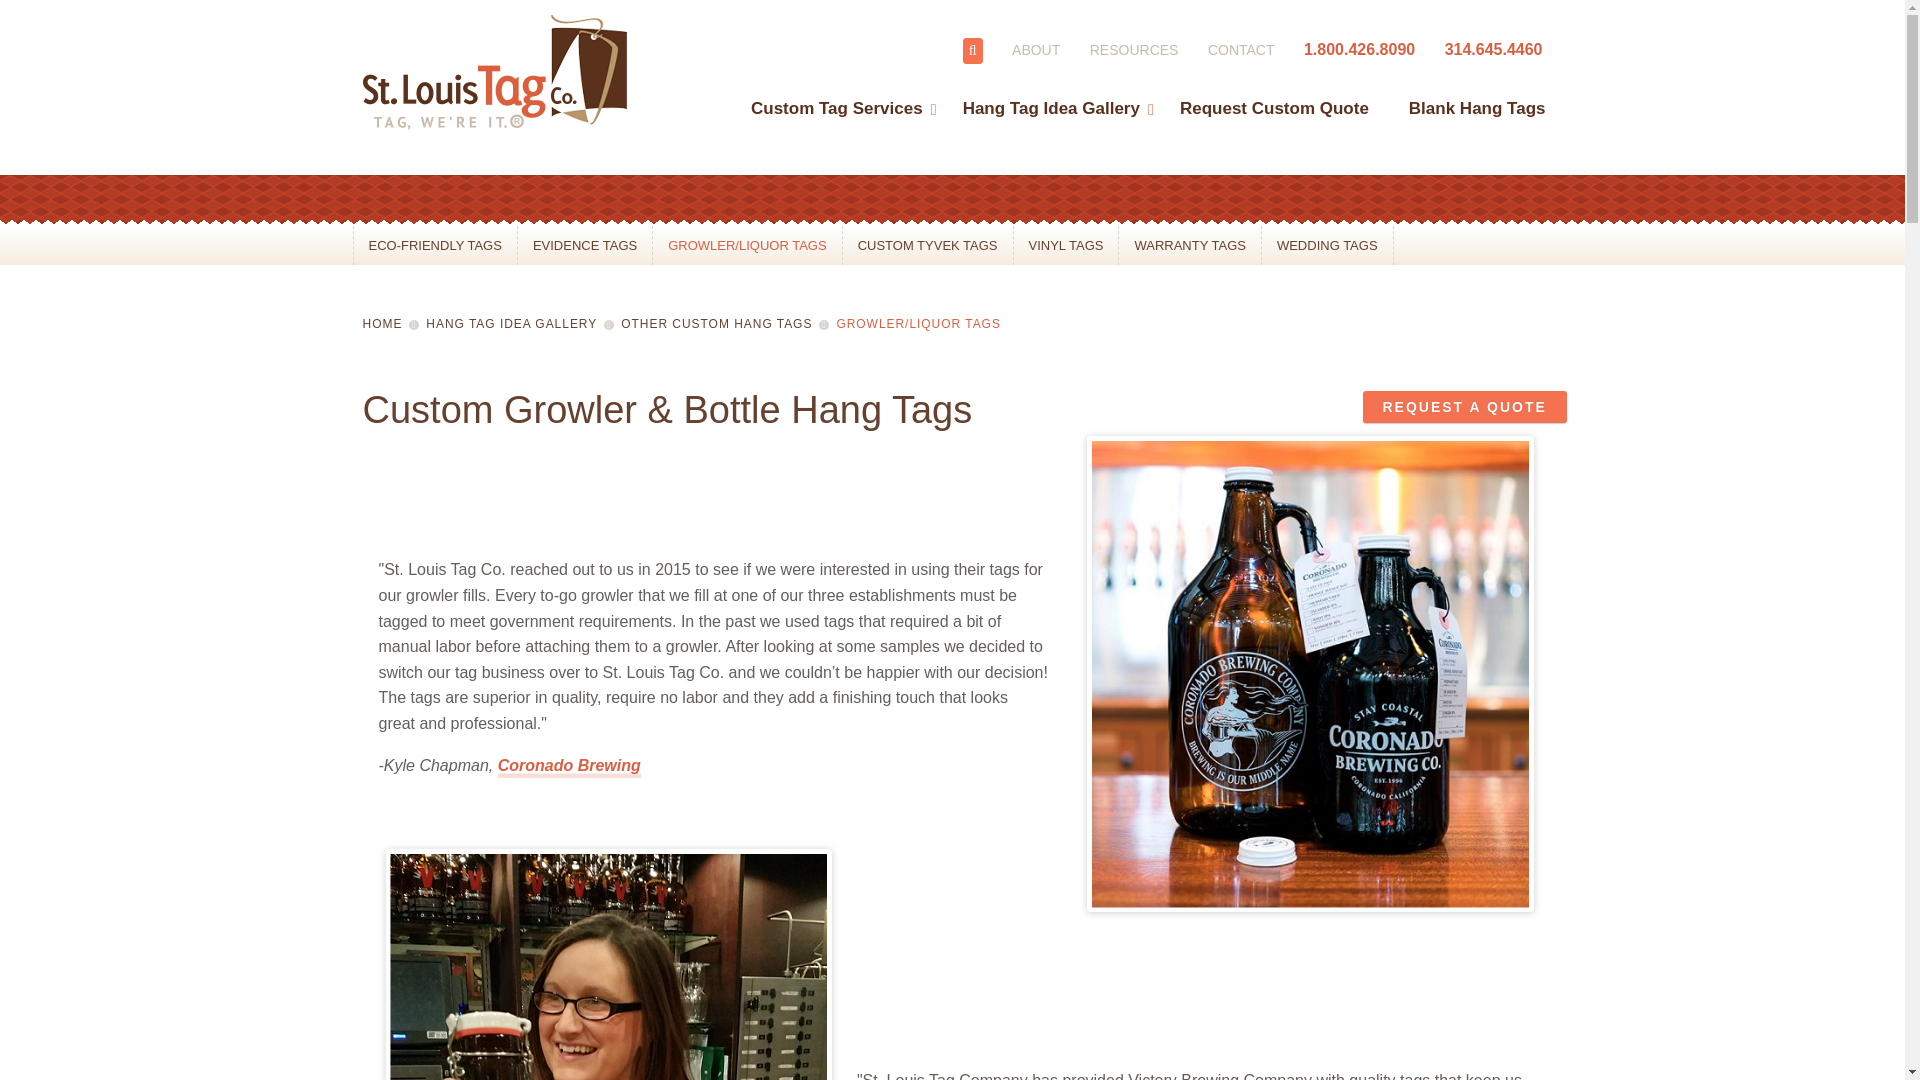  I want to click on RESOURCES, so click(1134, 50).